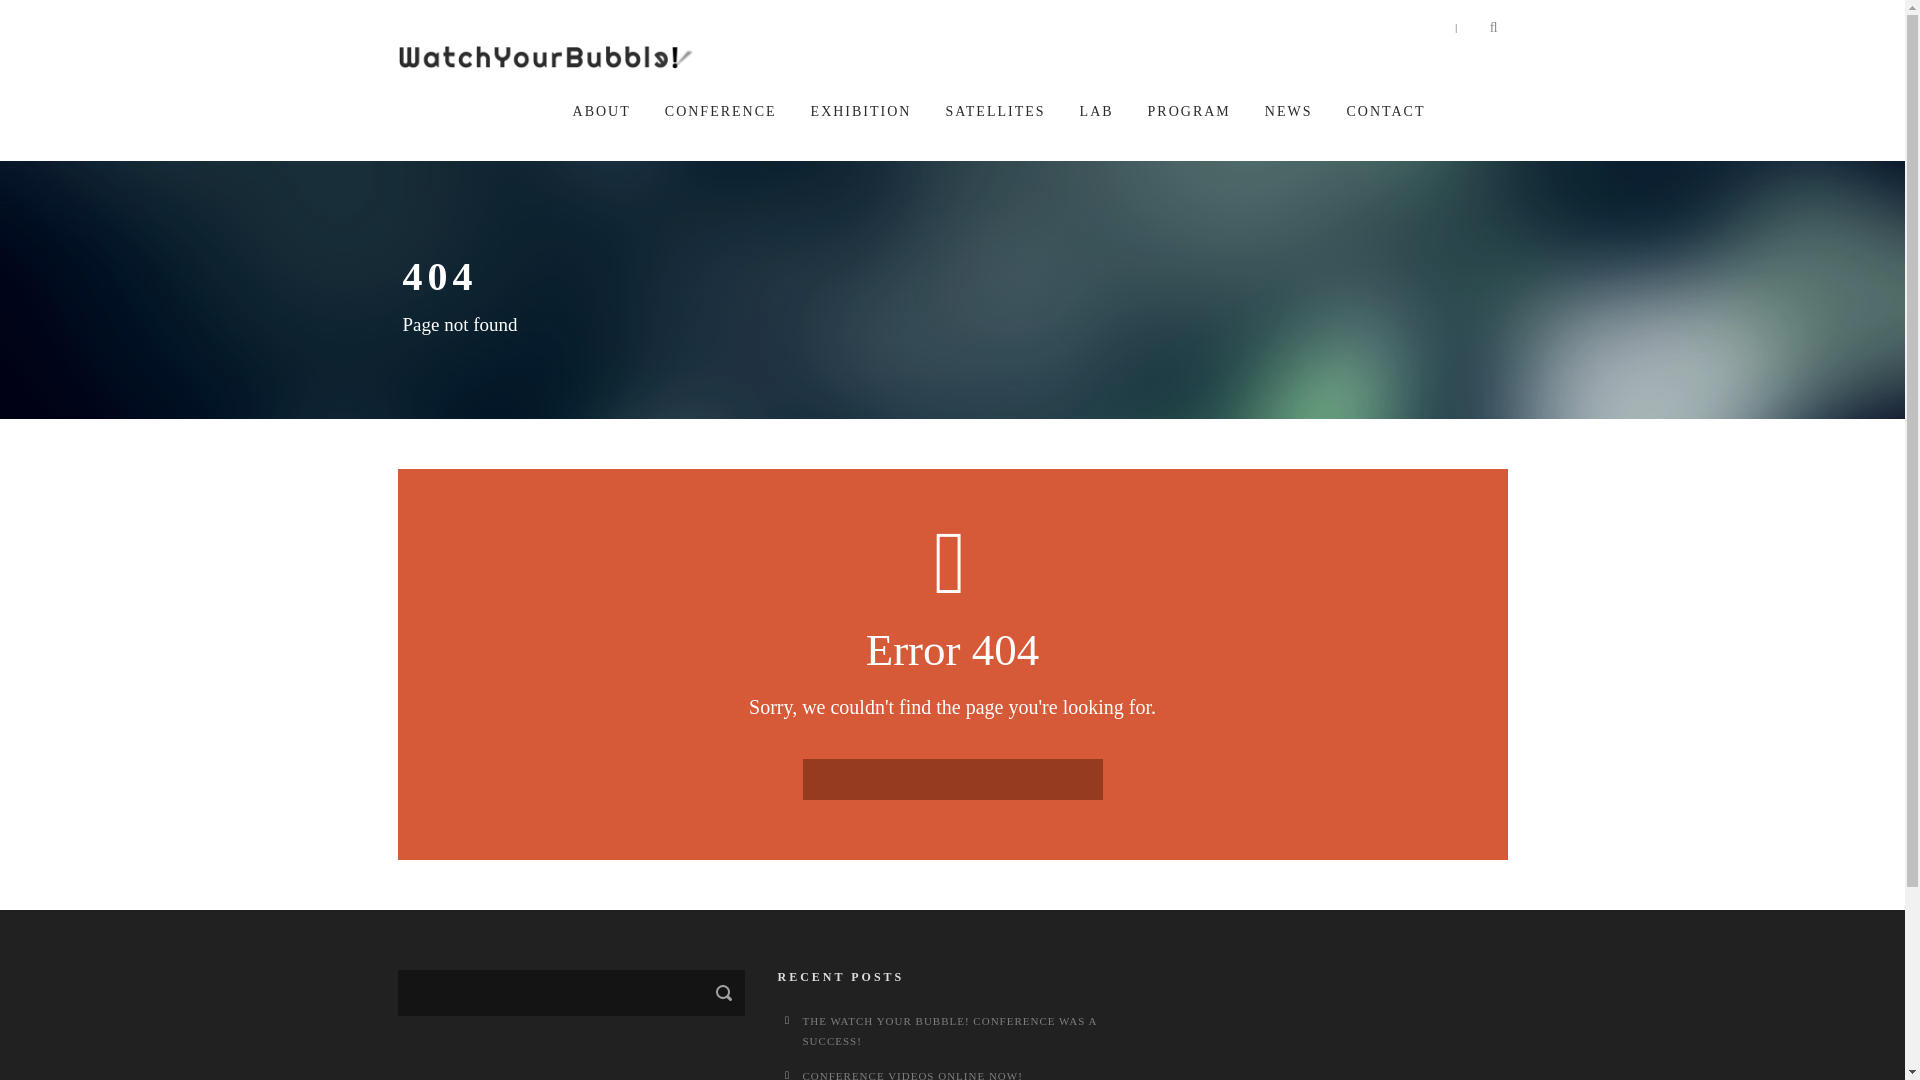  I want to click on CONTACT, so click(1384, 131).